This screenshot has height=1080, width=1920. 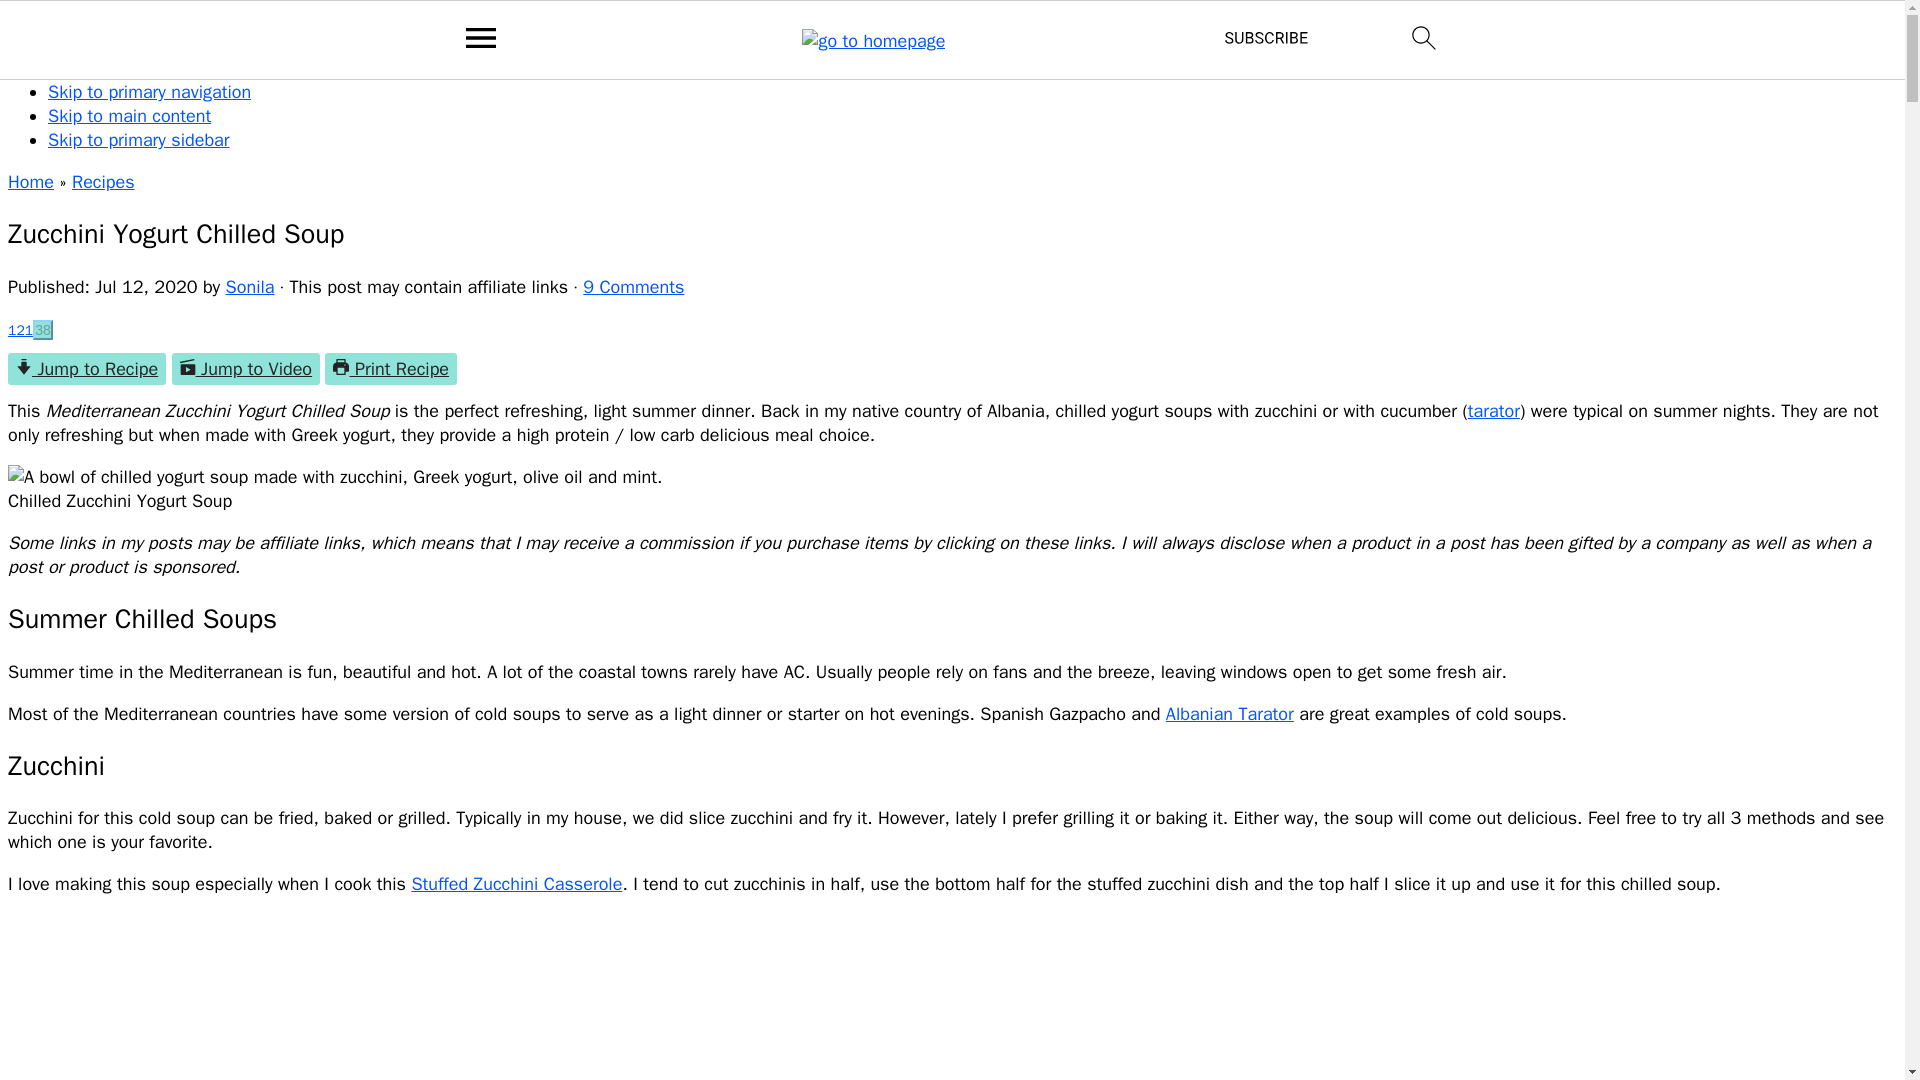 What do you see at coordinates (42, 330) in the screenshot?
I see `38` at bounding box center [42, 330].